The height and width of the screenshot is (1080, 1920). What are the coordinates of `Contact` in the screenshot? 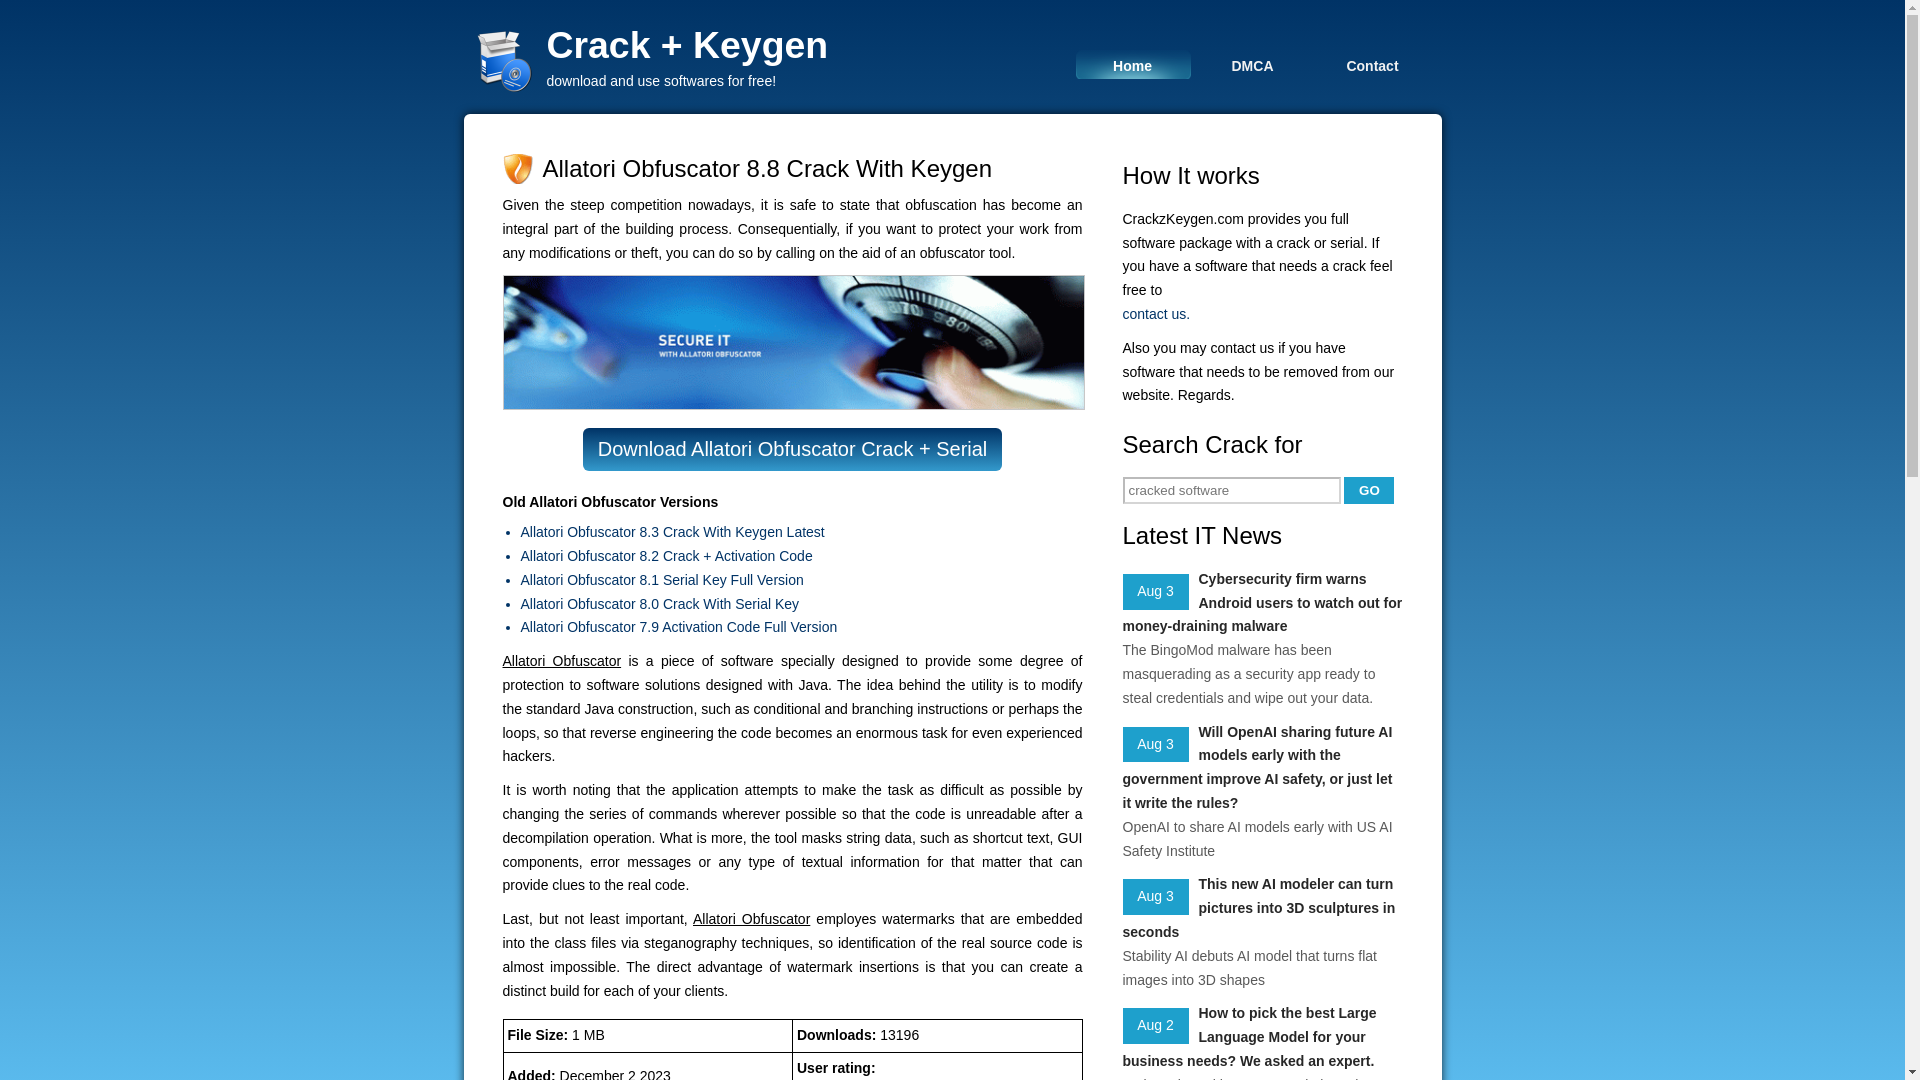 It's located at (1372, 64).